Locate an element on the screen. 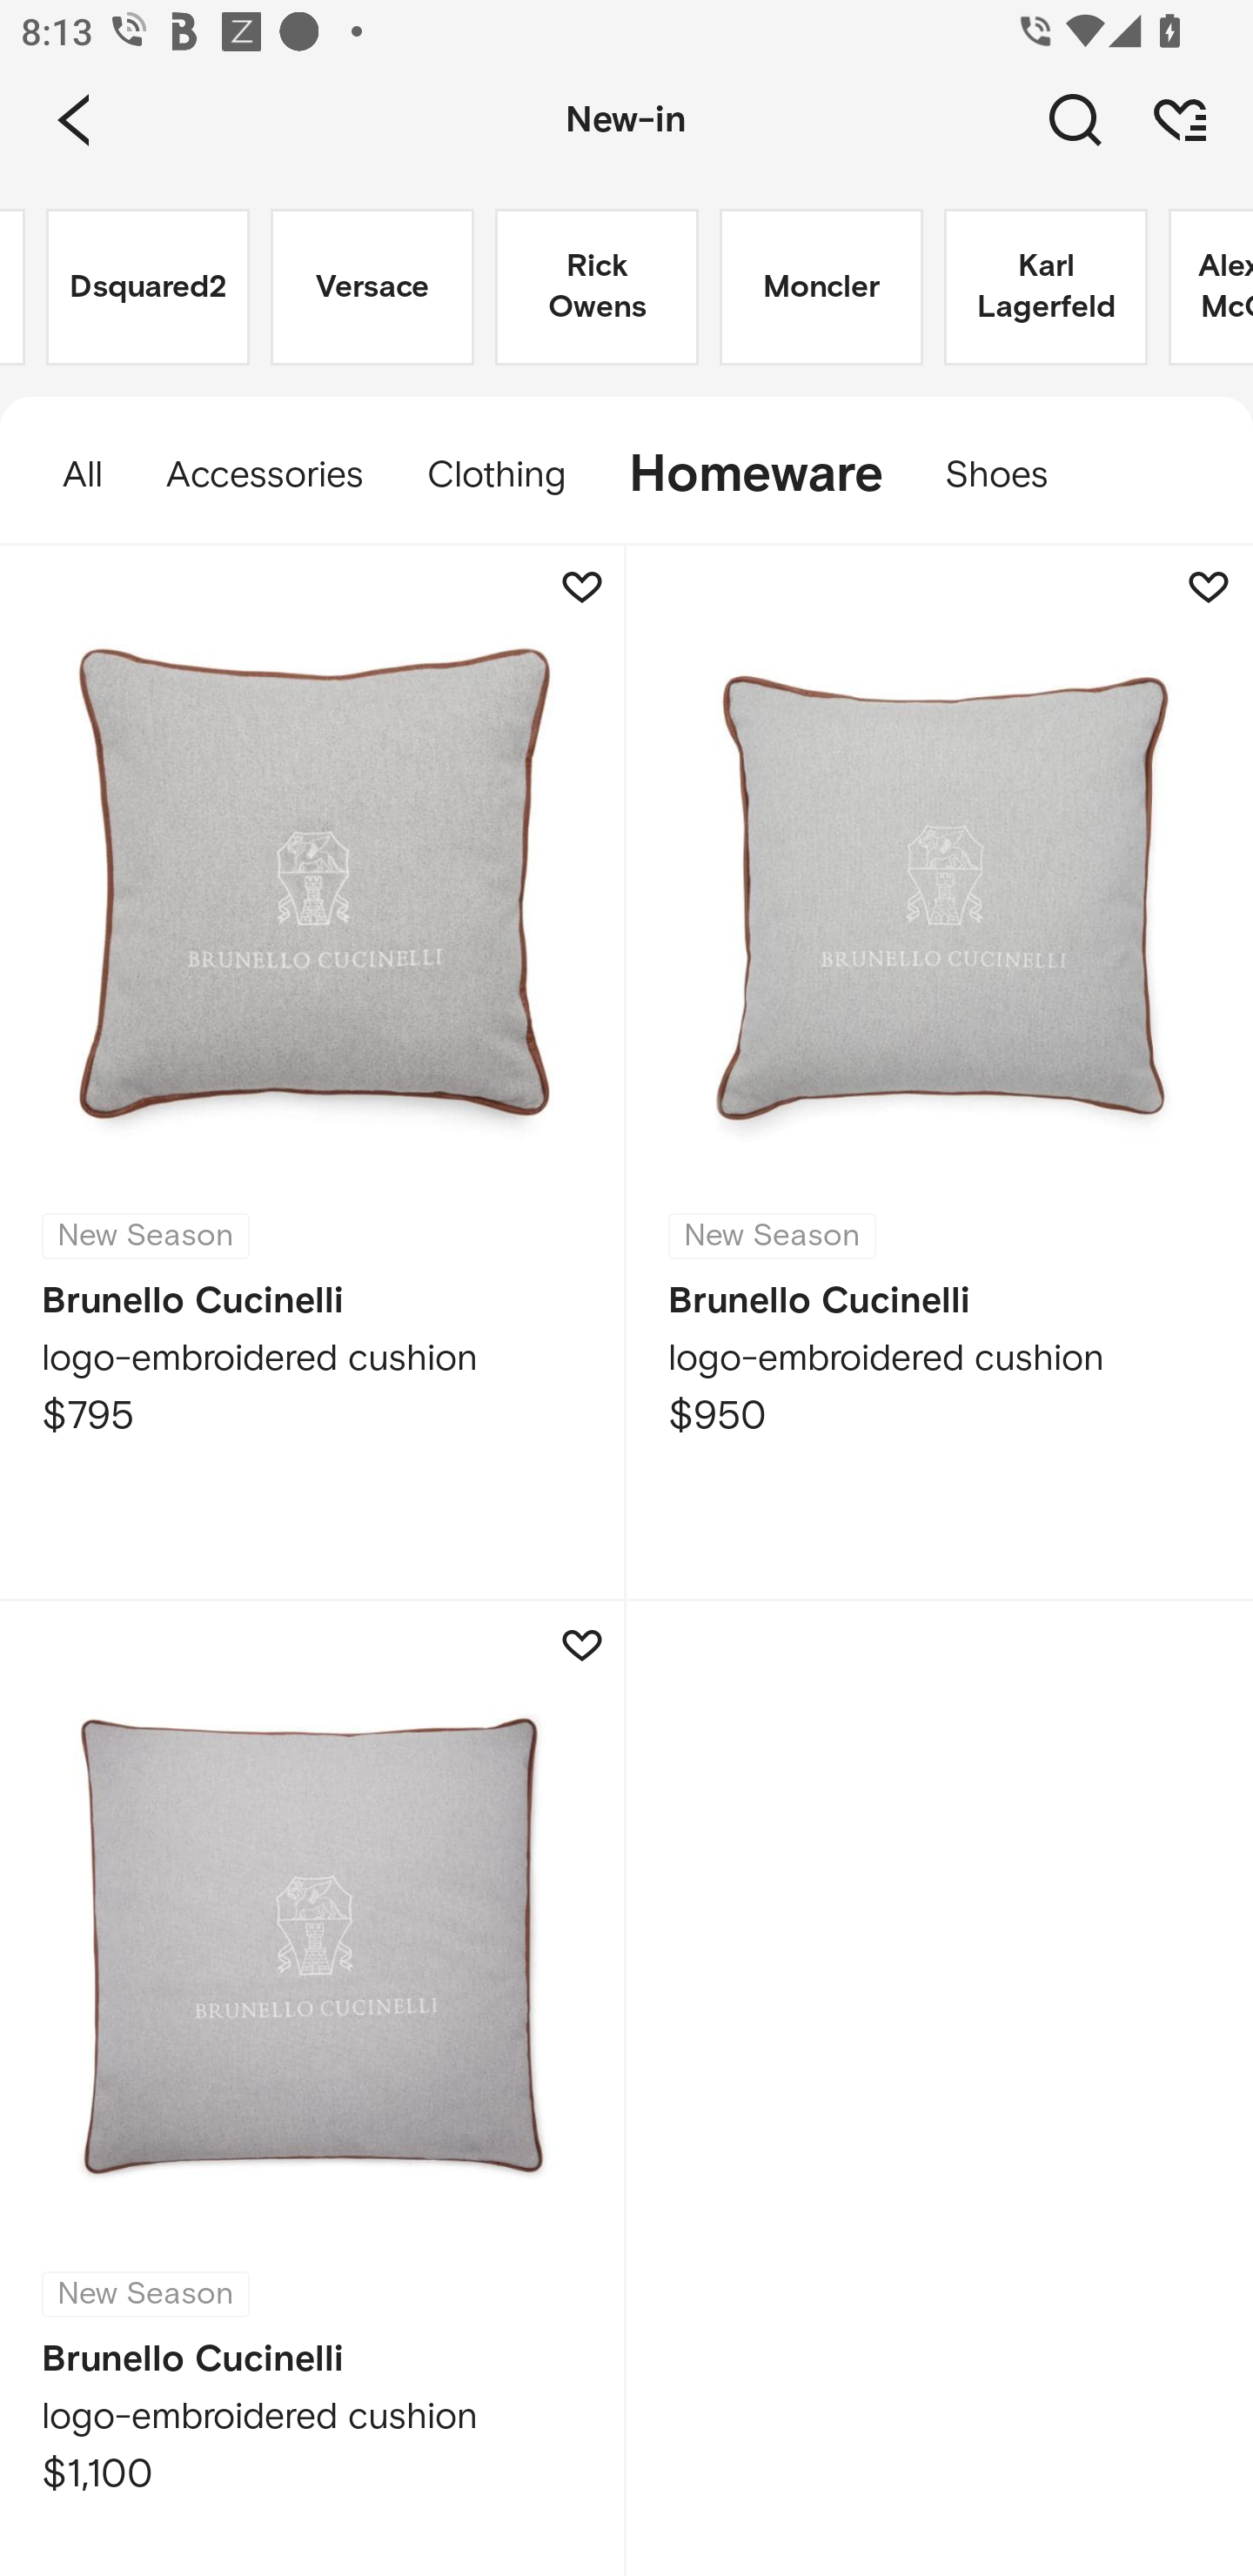 This screenshot has width=1253, height=2576. Accessories is located at coordinates (265, 475).